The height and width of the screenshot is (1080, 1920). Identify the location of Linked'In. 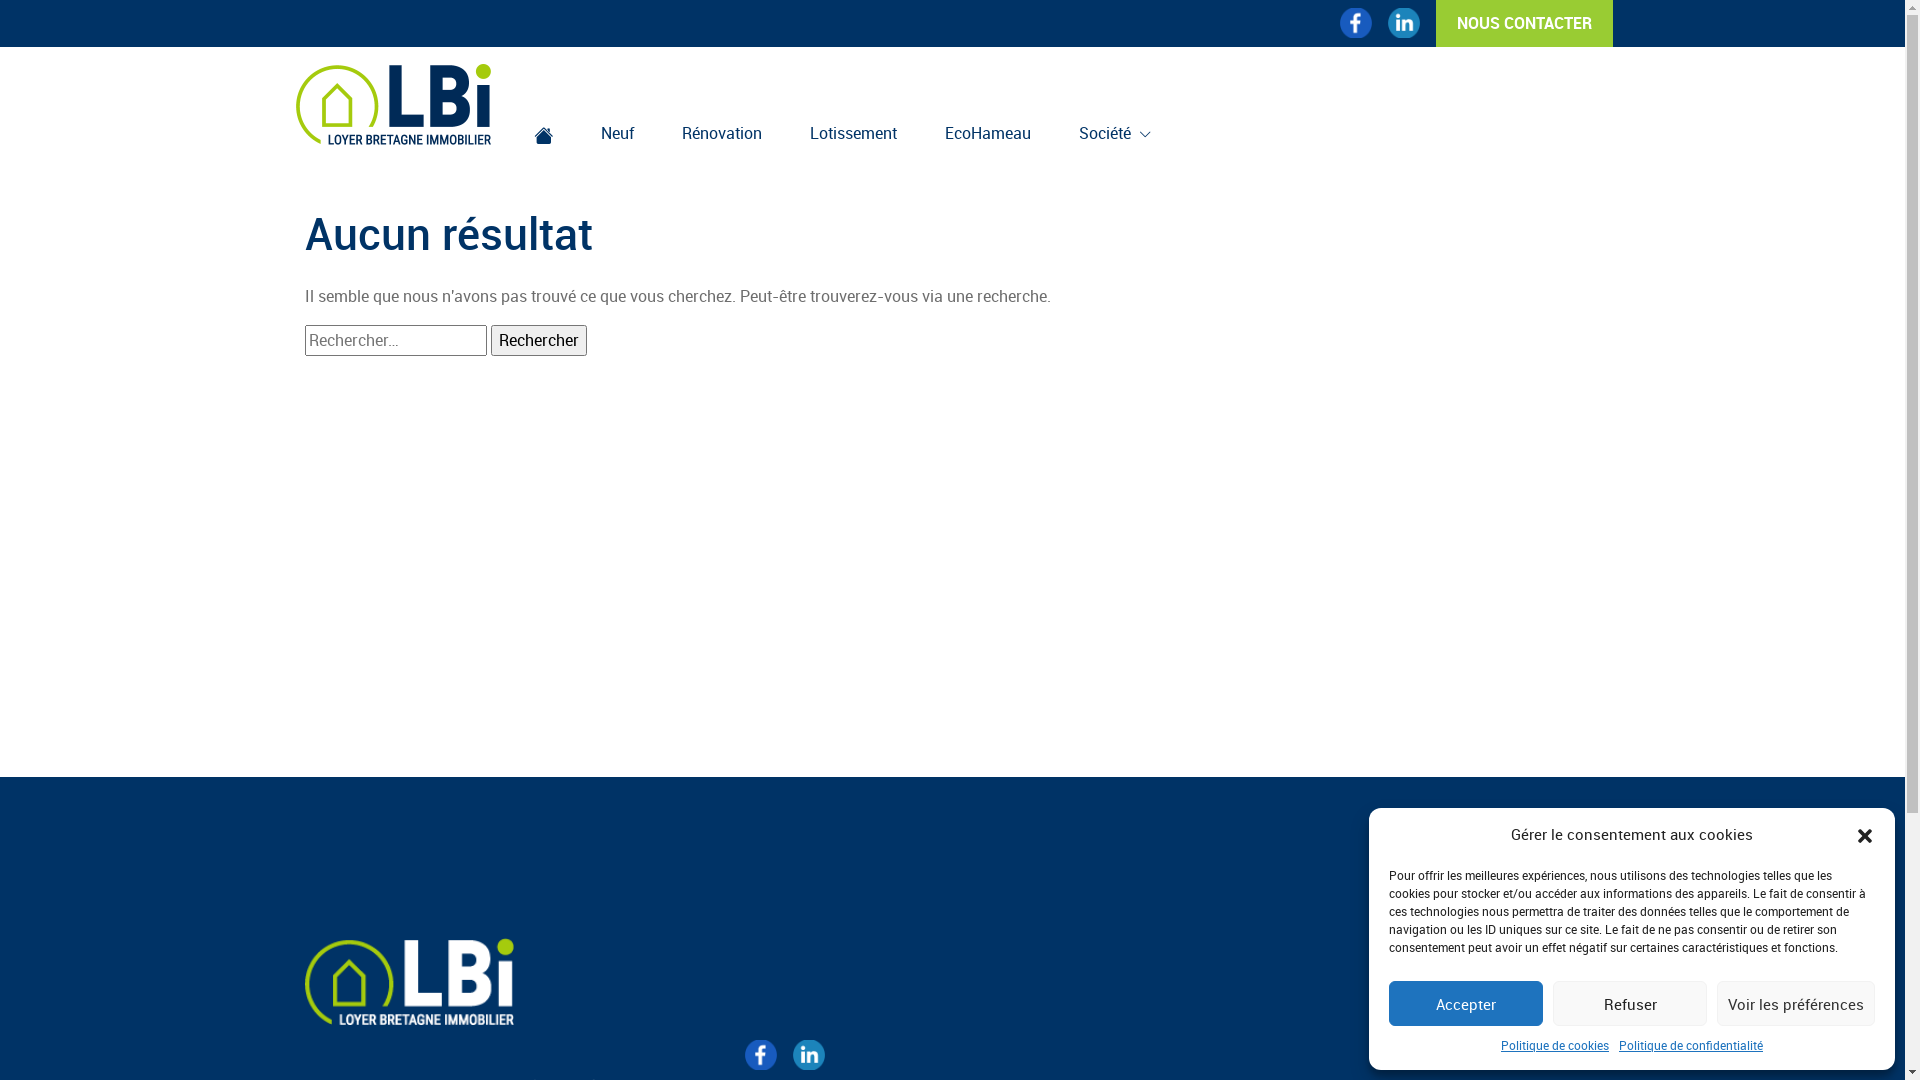
(808, 1055).